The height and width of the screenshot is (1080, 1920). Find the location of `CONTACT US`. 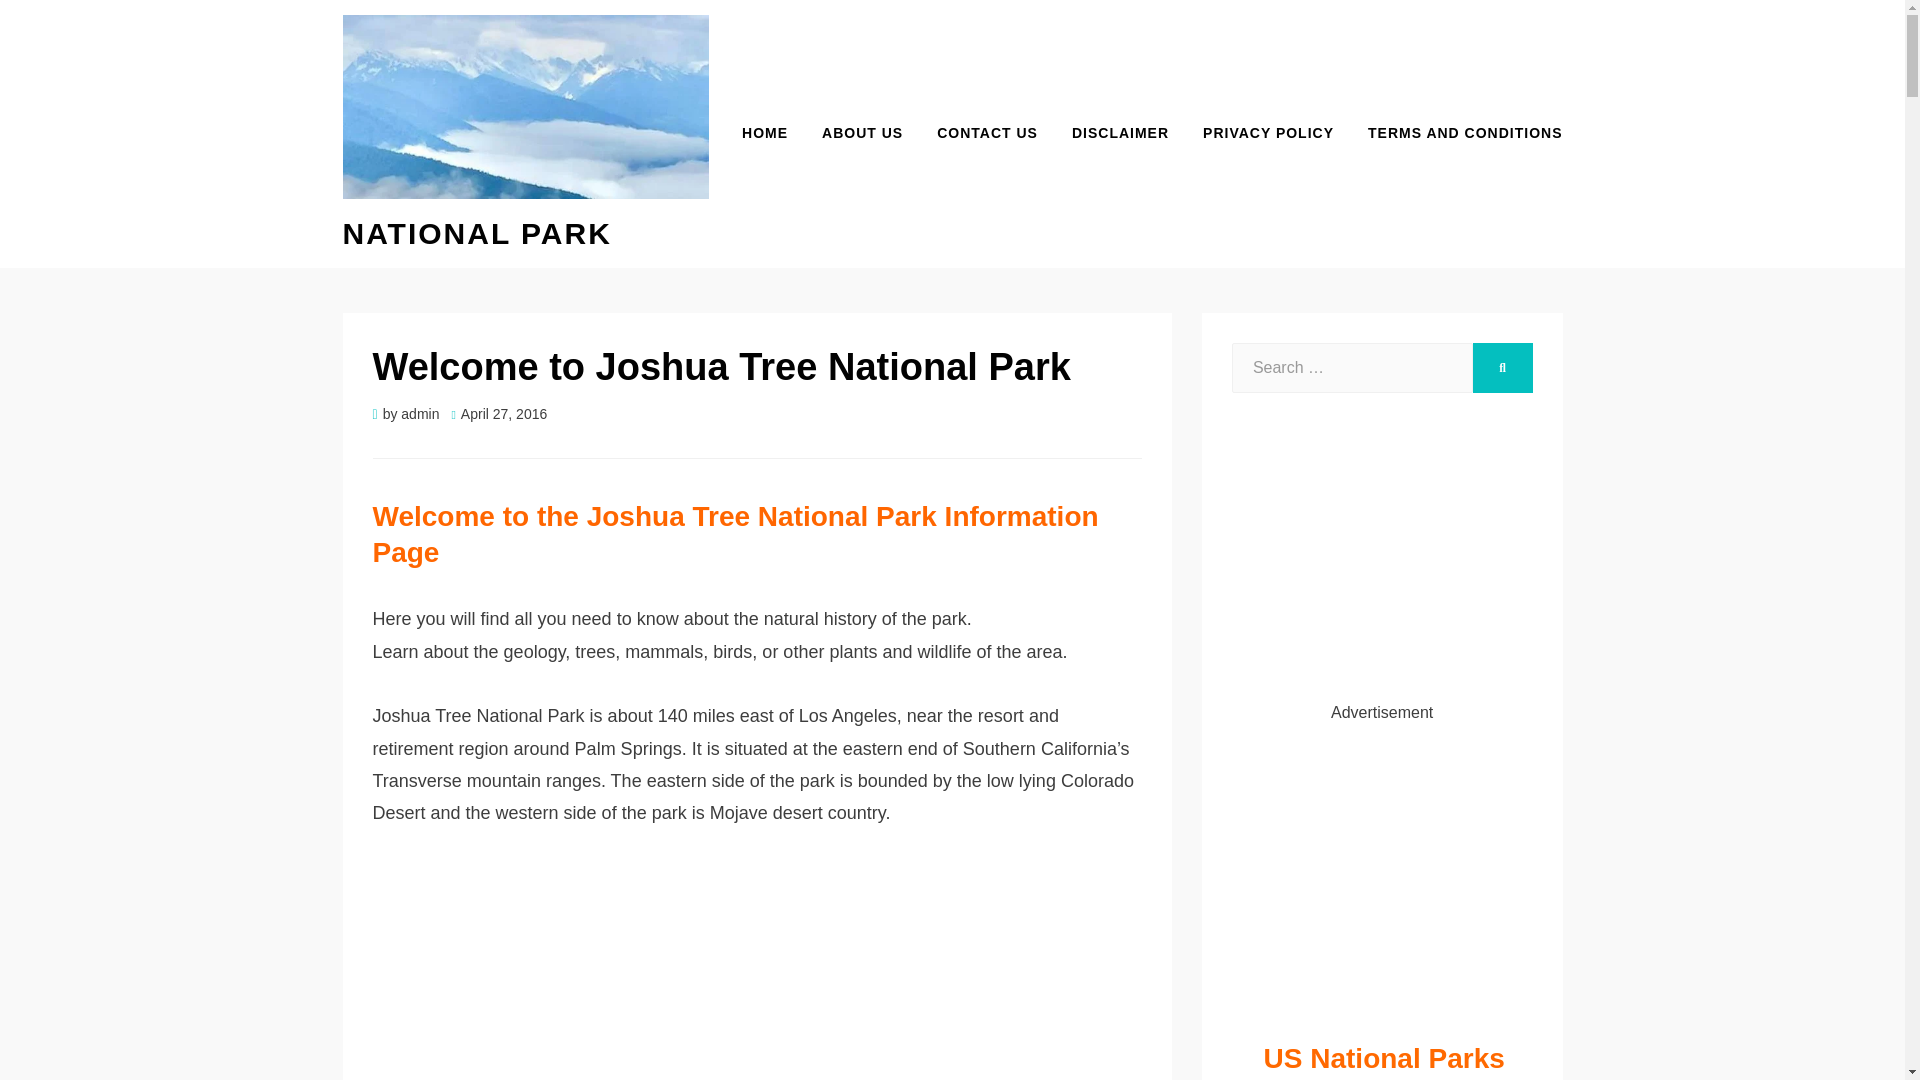

CONTACT US is located at coordinates (986, 132).